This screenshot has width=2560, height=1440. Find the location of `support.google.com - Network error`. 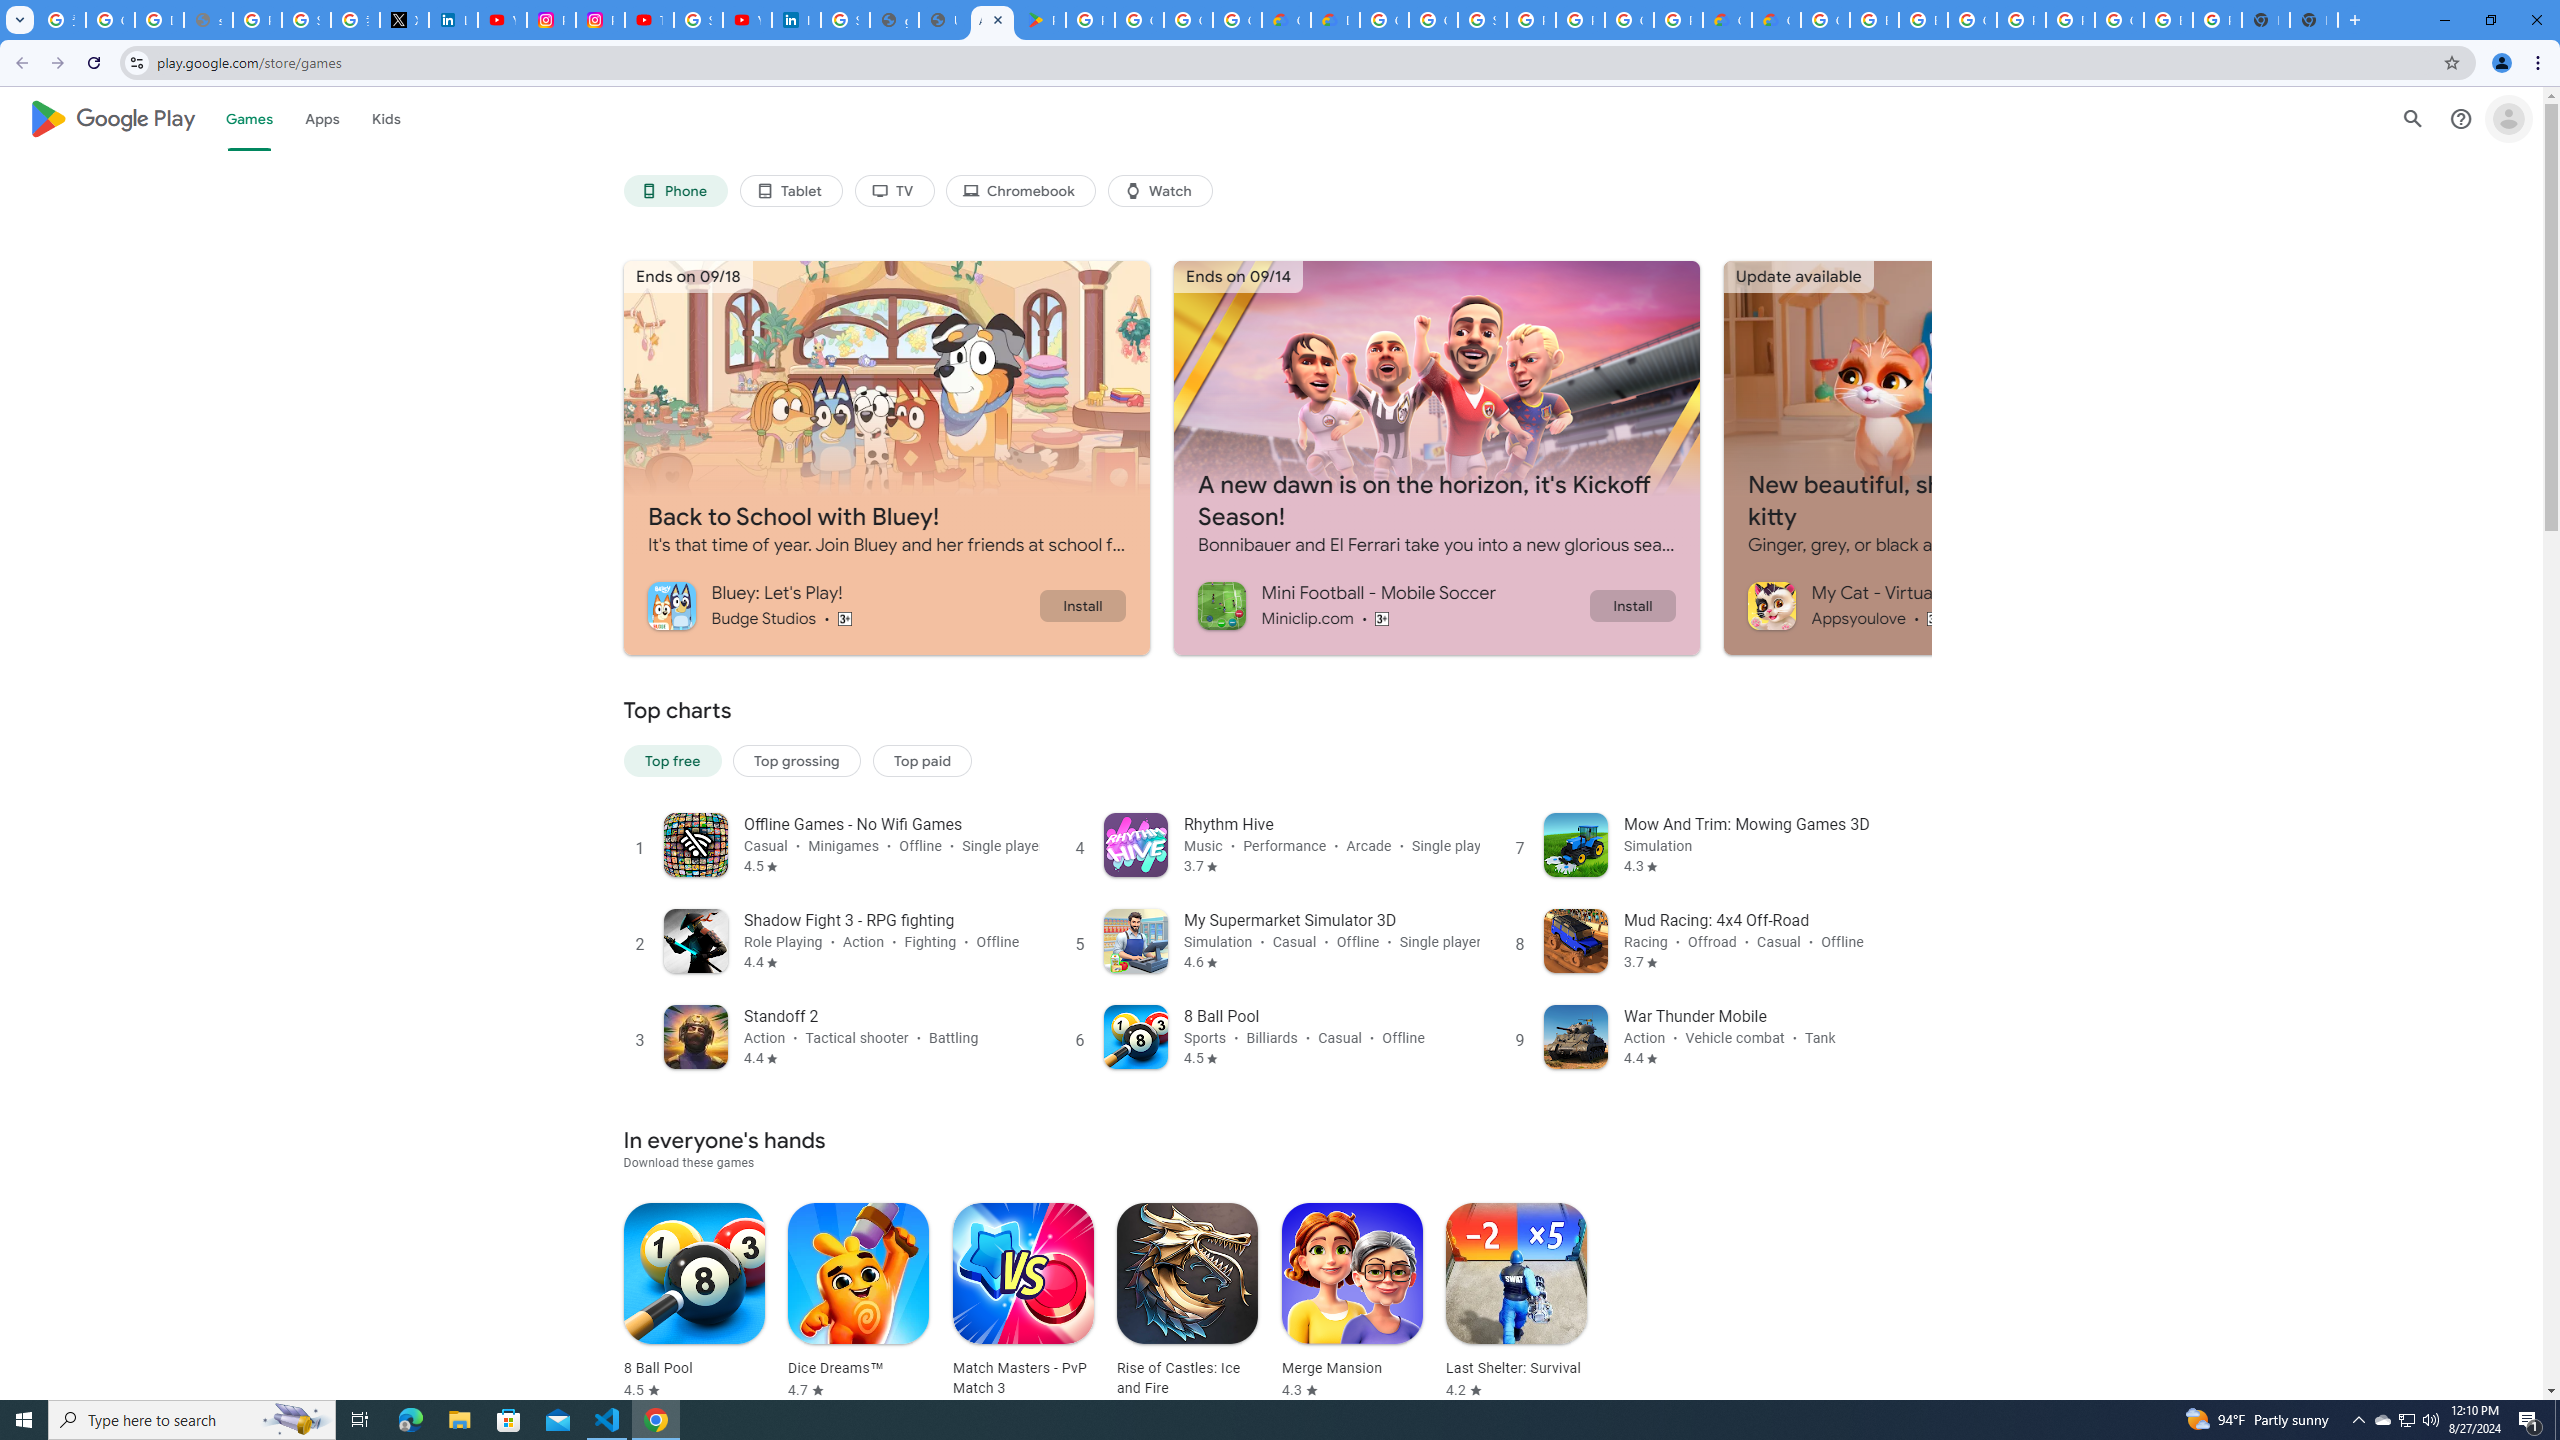

support.google.com - Network error is located at coordinates (208, 20).